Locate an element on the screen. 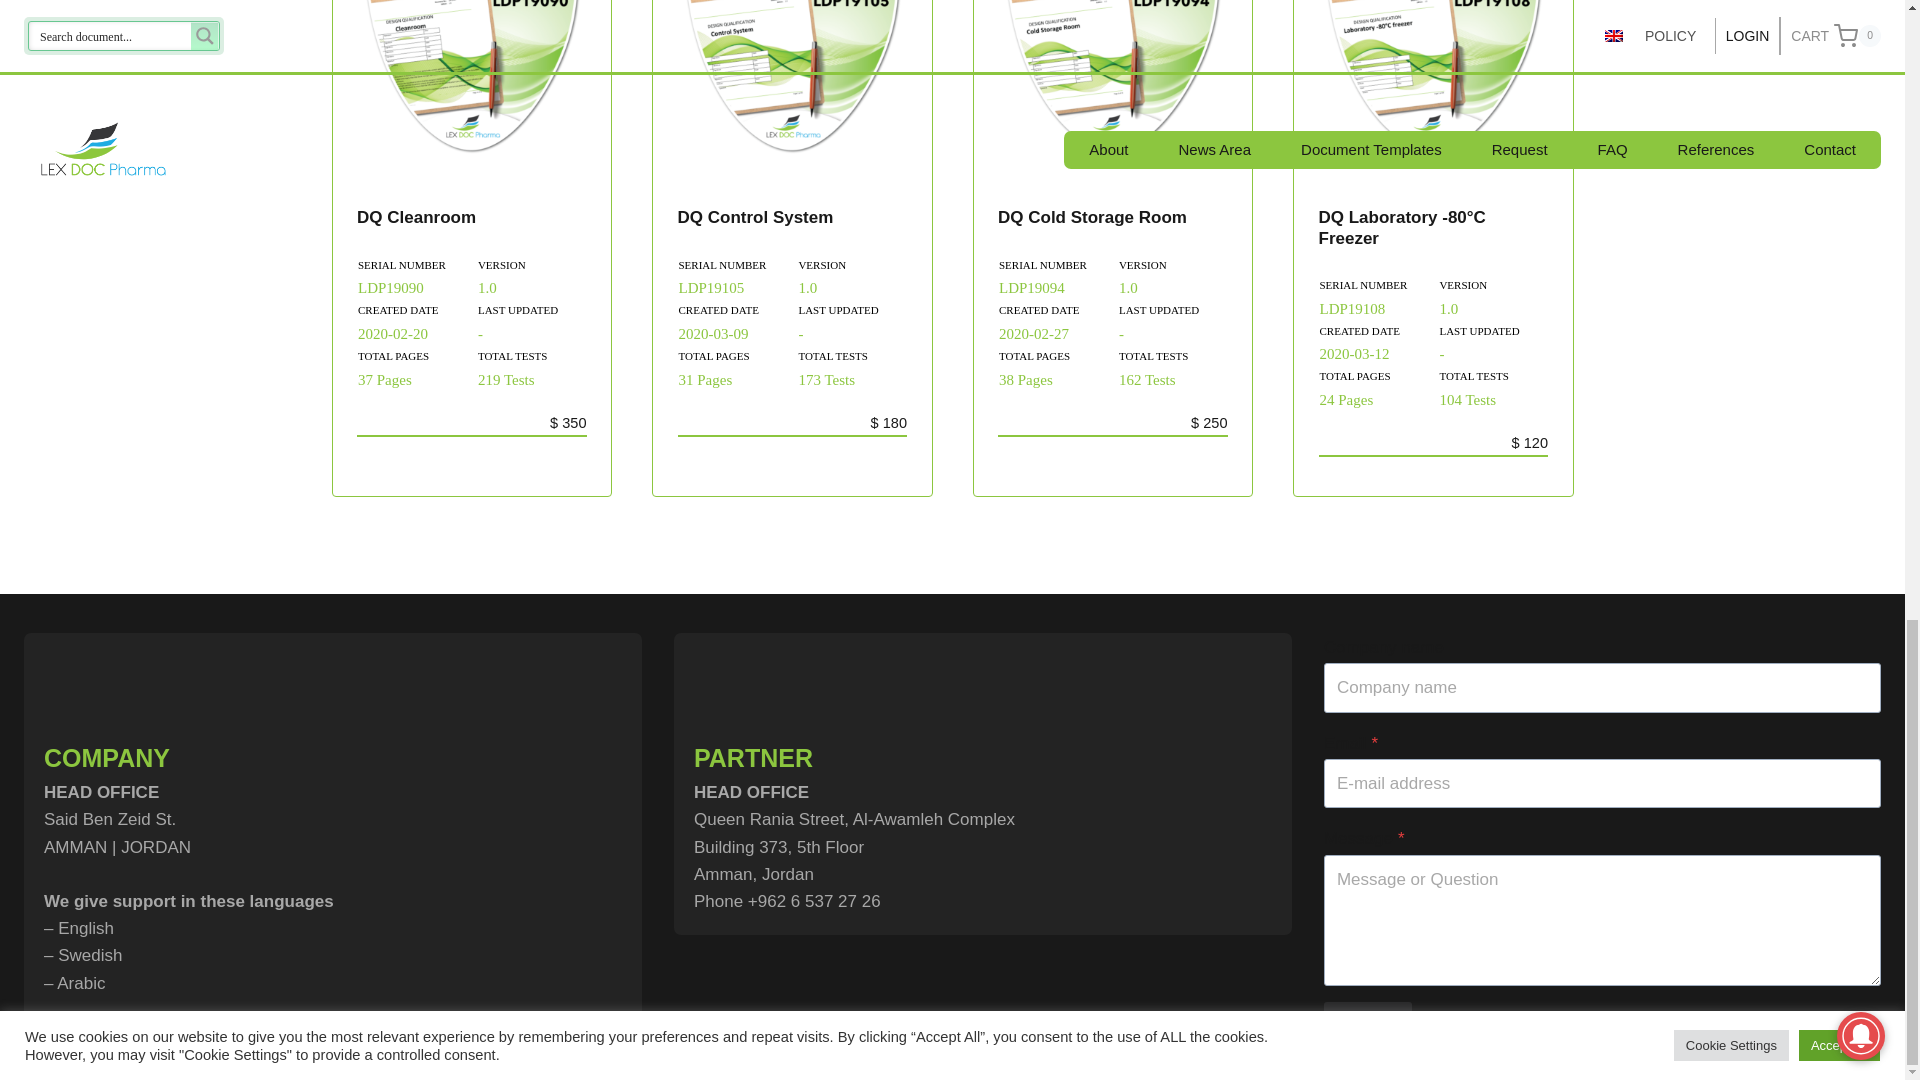  DQ Cleanroom is located at coordinates (416, 217).